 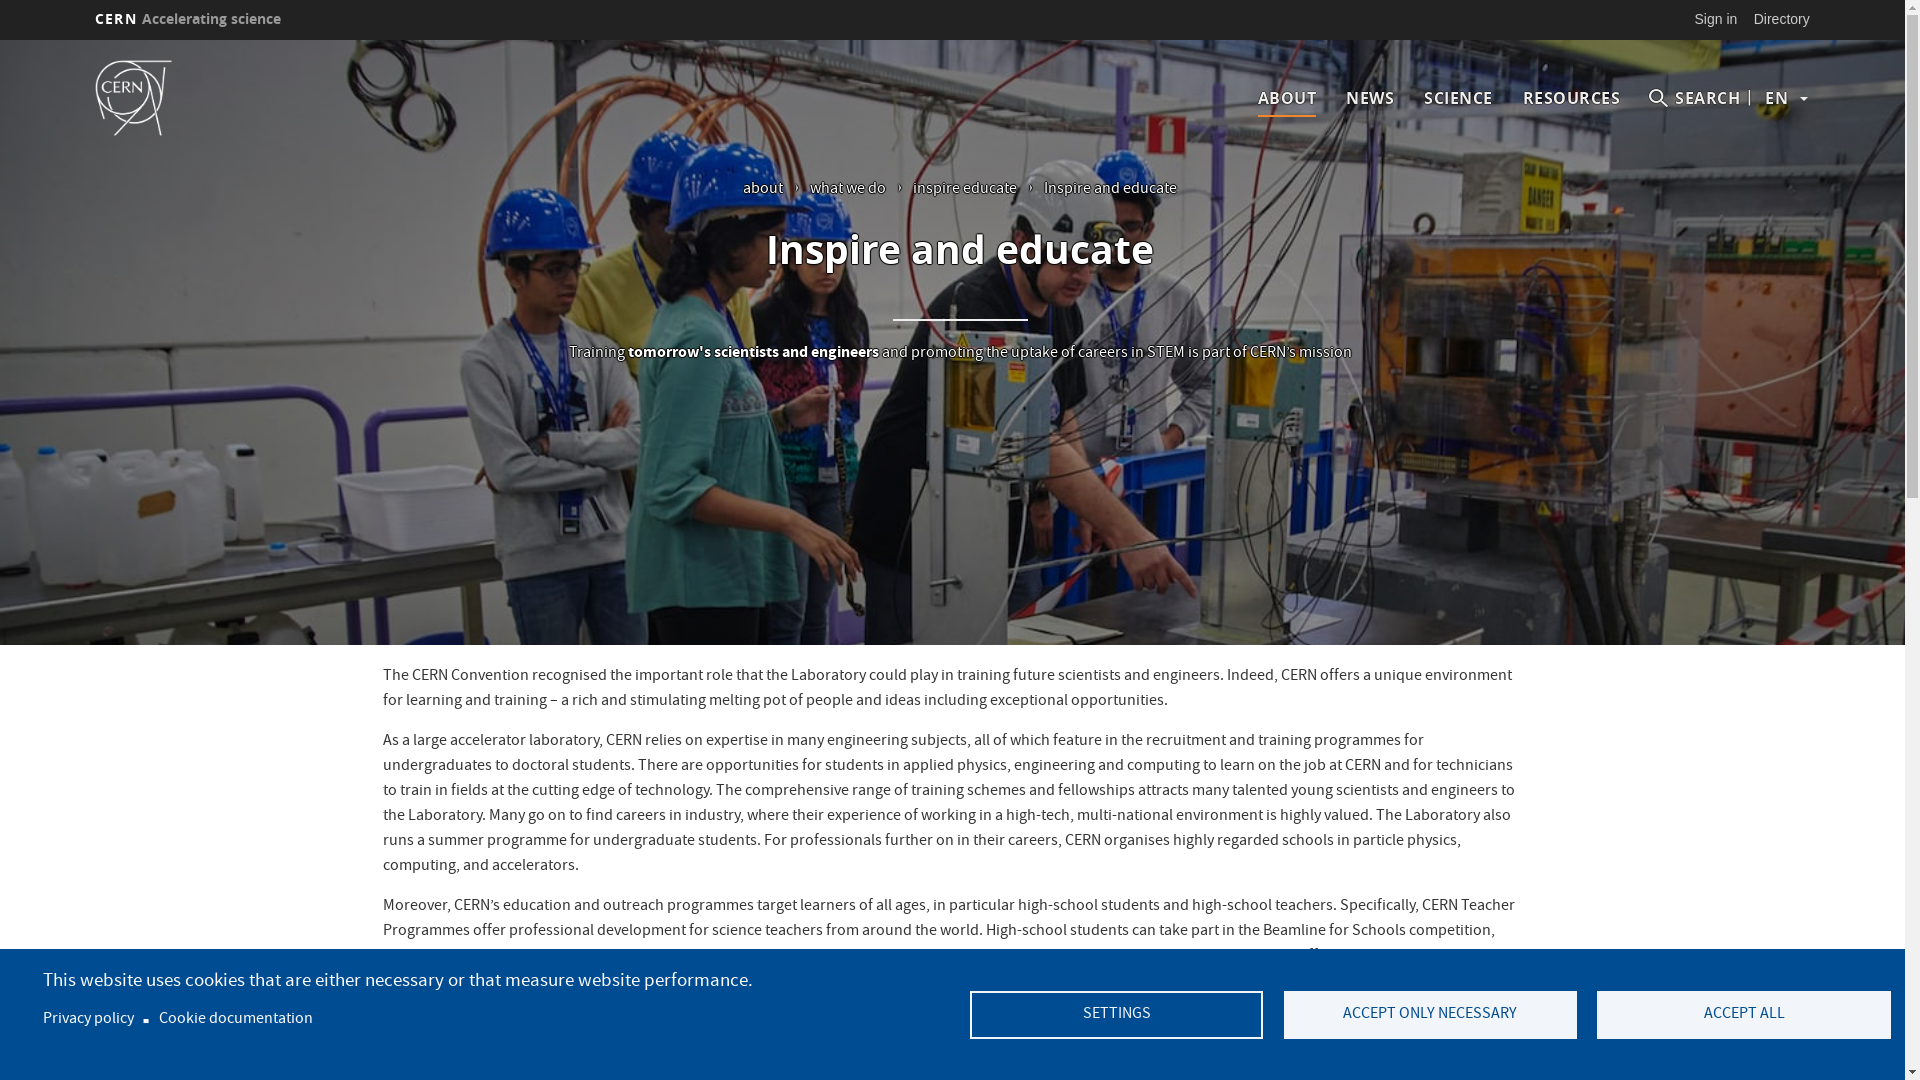 I want to click on Home, so click(x=162, y=98).